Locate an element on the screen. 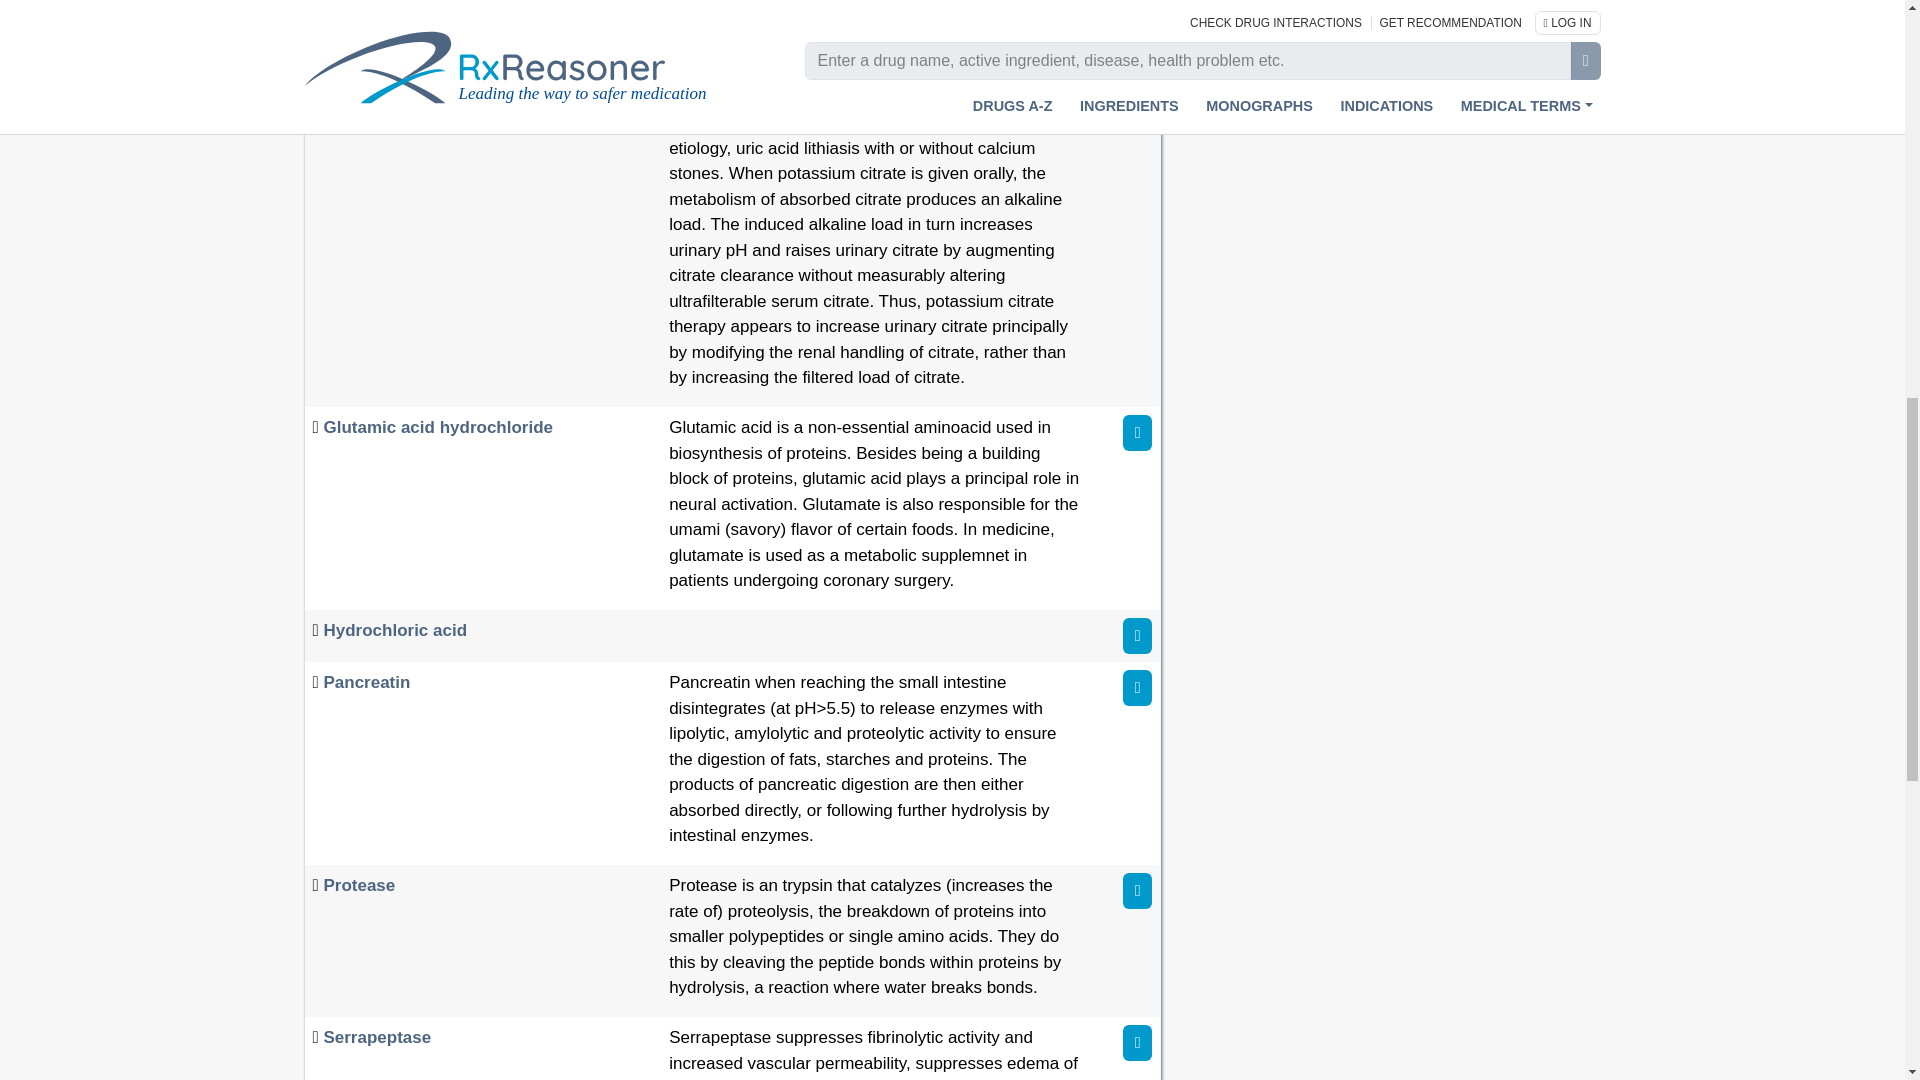 The width and height of the screenshot is (1920, 1080). Serrapeptase is located at coordinates (376, 1037).